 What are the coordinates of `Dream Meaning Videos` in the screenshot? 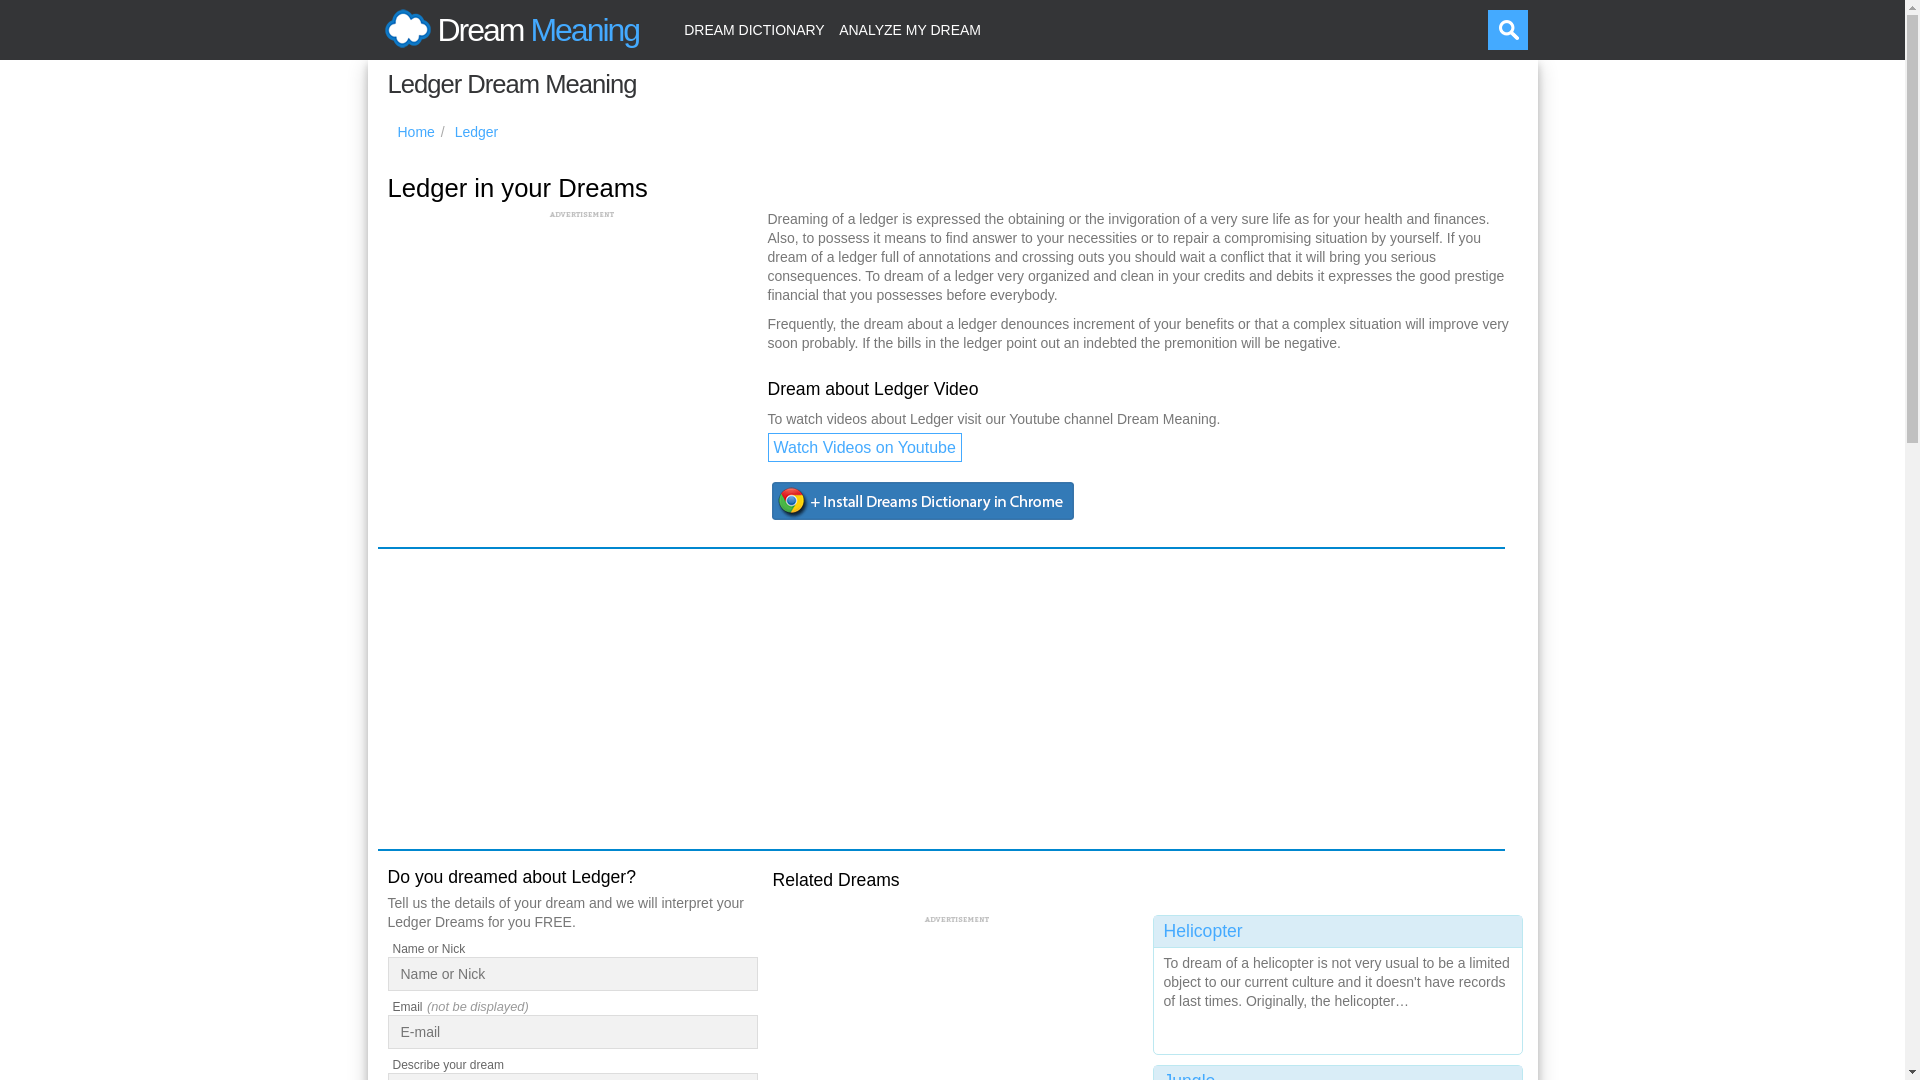 It's located at (864, 448).